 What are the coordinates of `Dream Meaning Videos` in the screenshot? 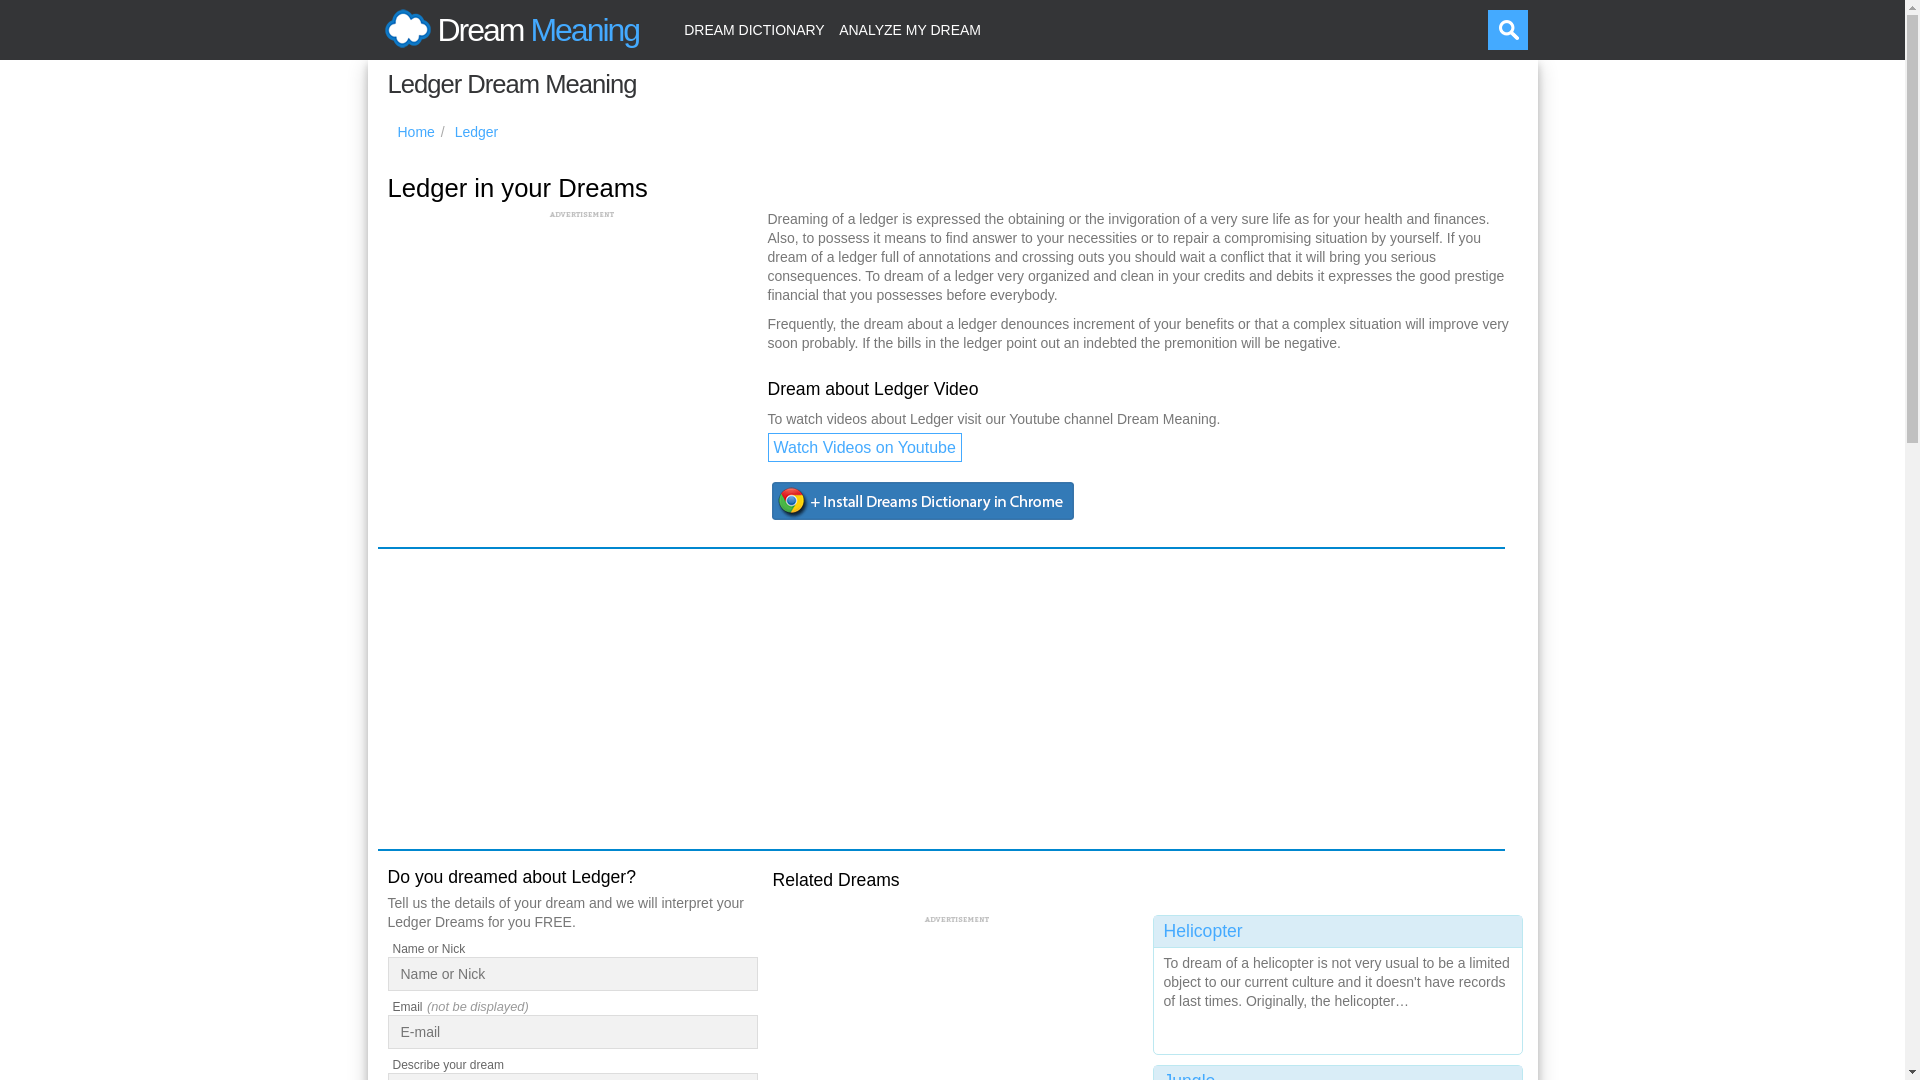 It's located at (864, 448).